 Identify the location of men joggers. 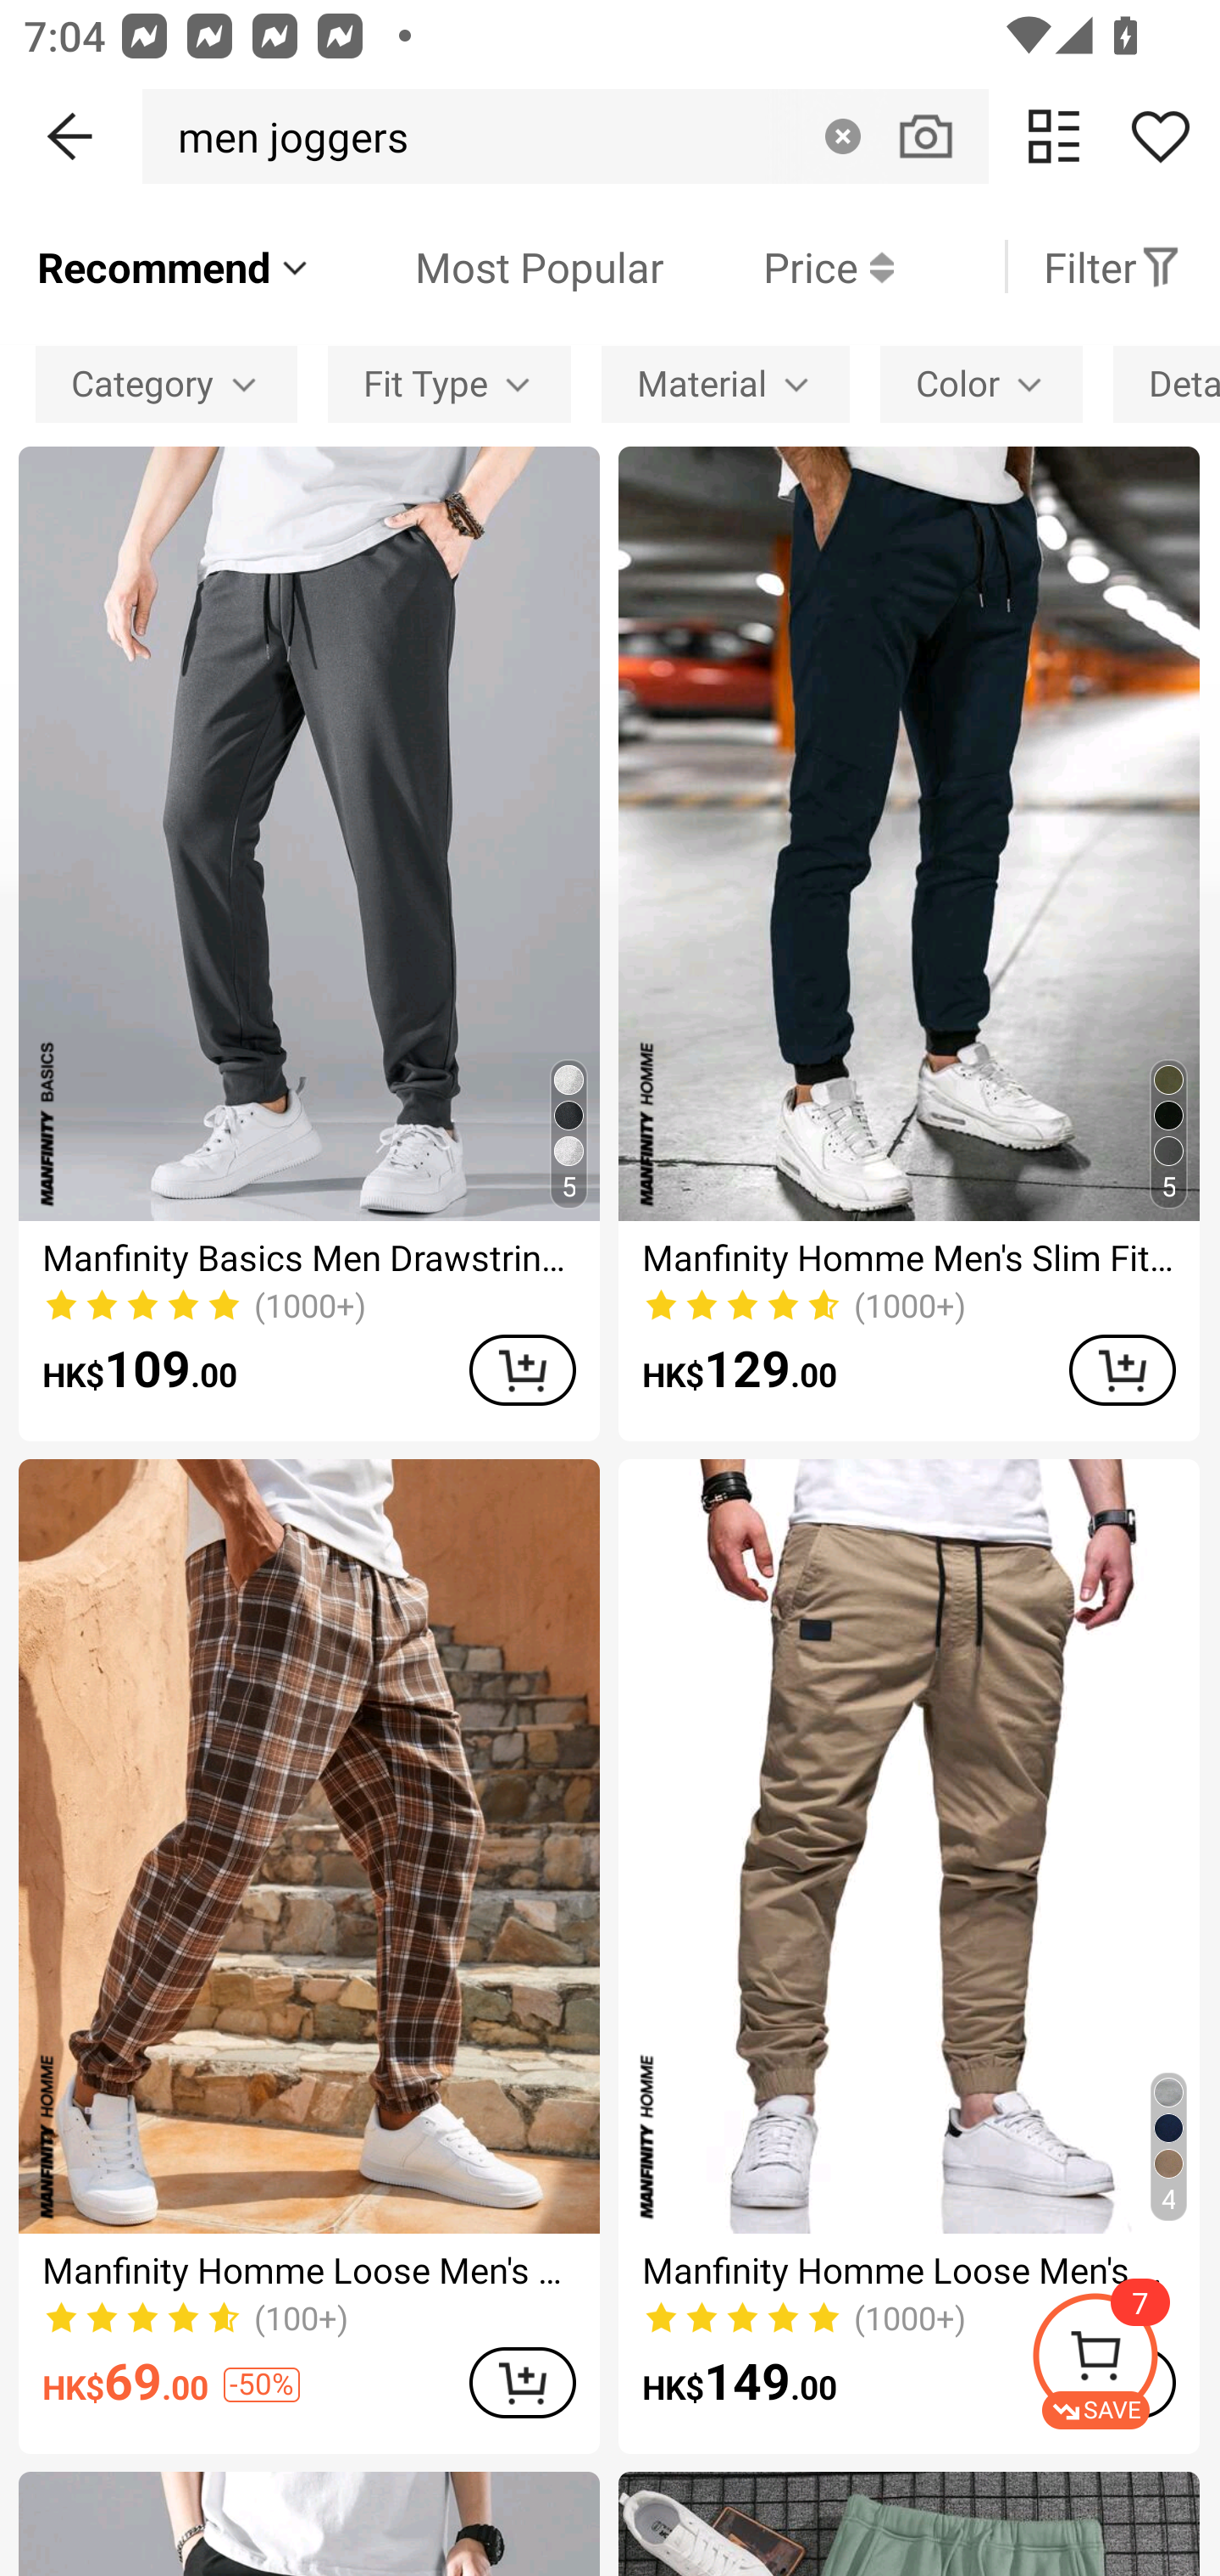
(284, 136).